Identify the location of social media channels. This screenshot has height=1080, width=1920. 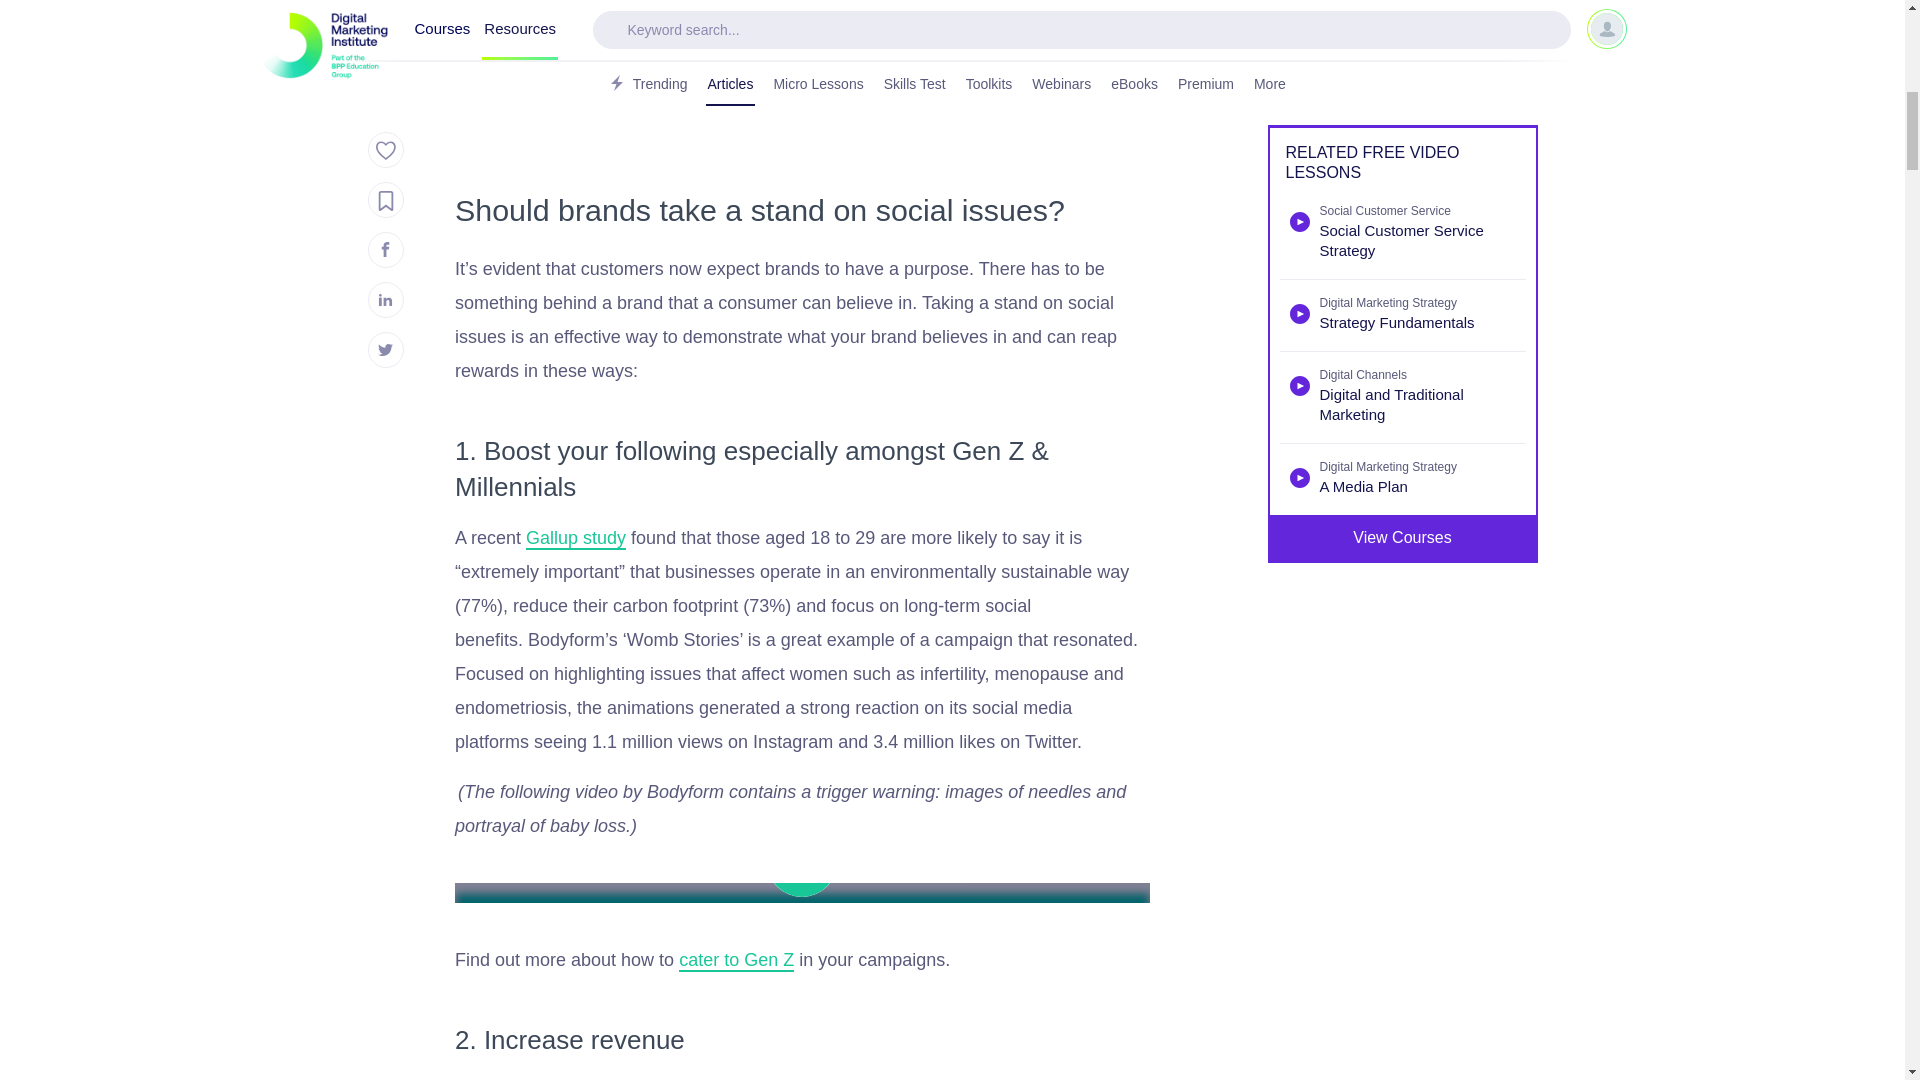
(776, 24).